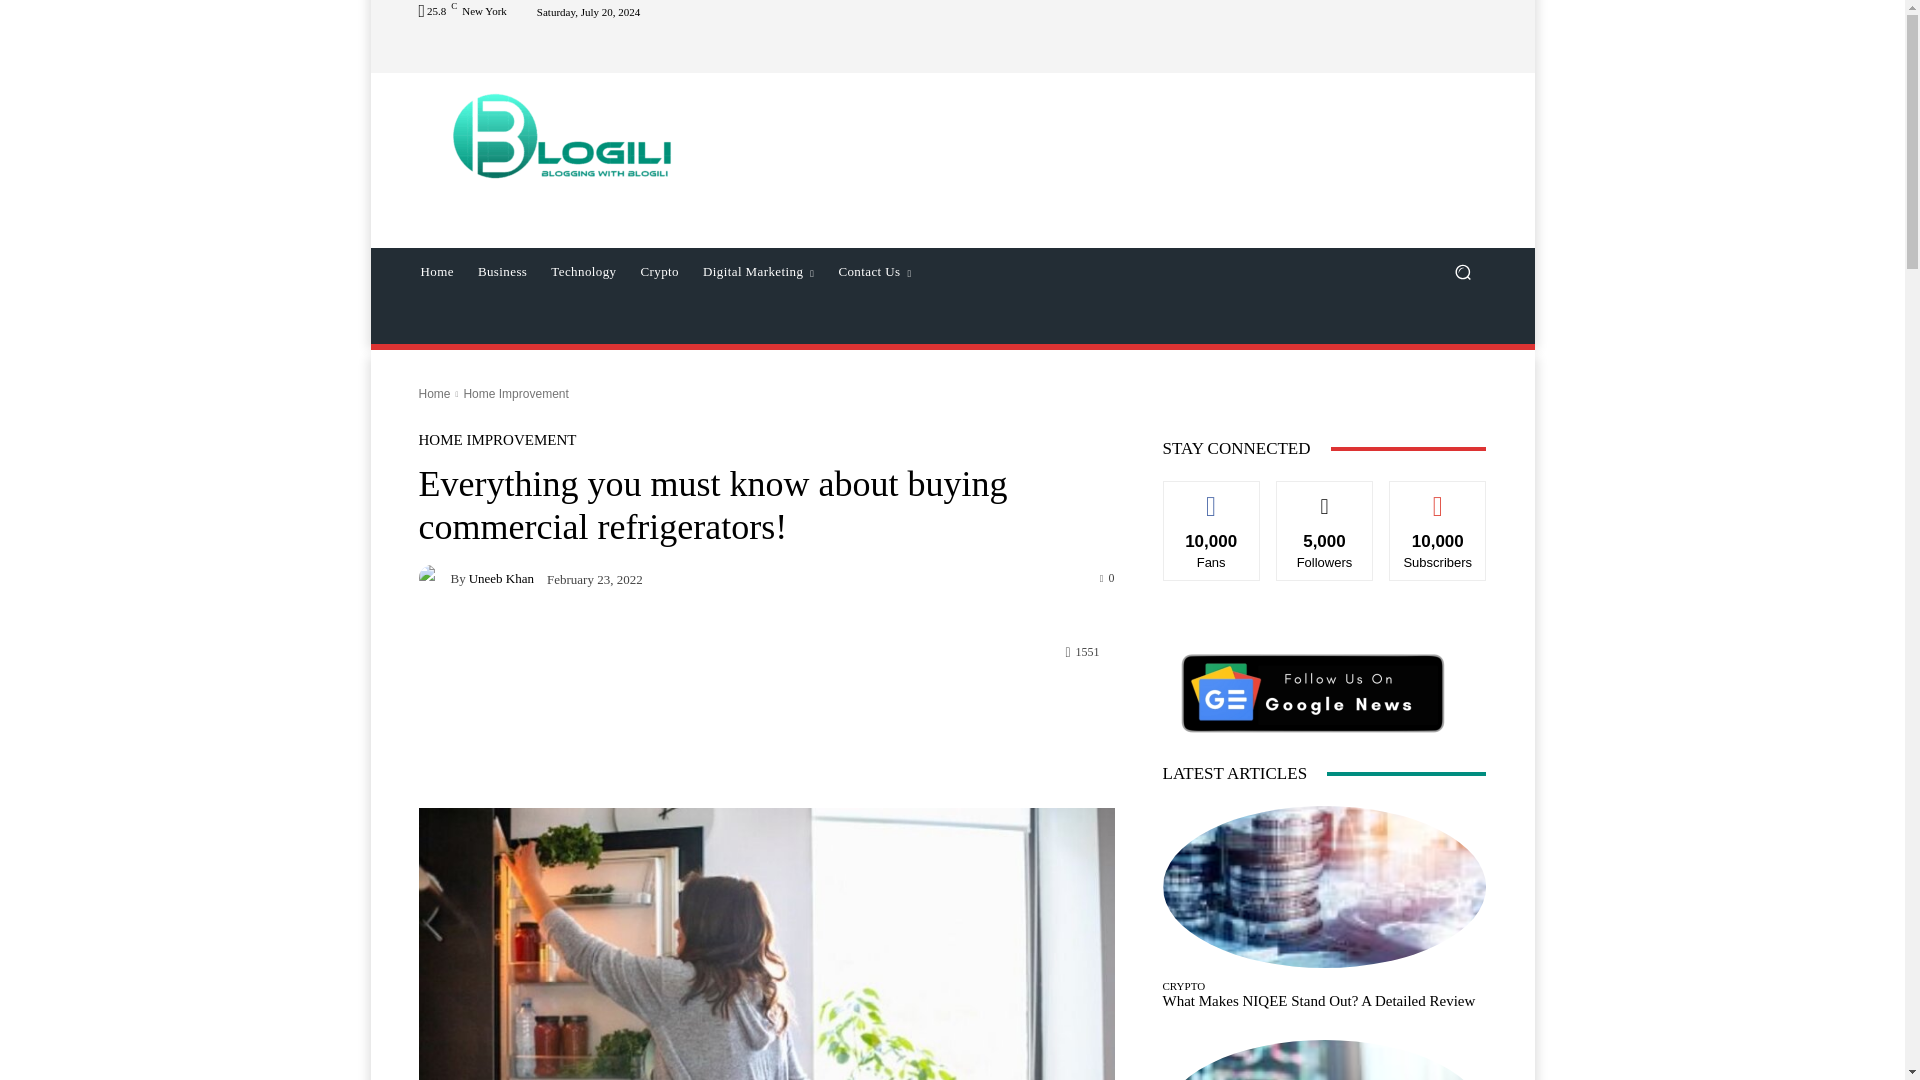 The image size is (1920, 1080). Describe the element at coordinates (434, 393) in the screenshot. I see `Home` at that location.